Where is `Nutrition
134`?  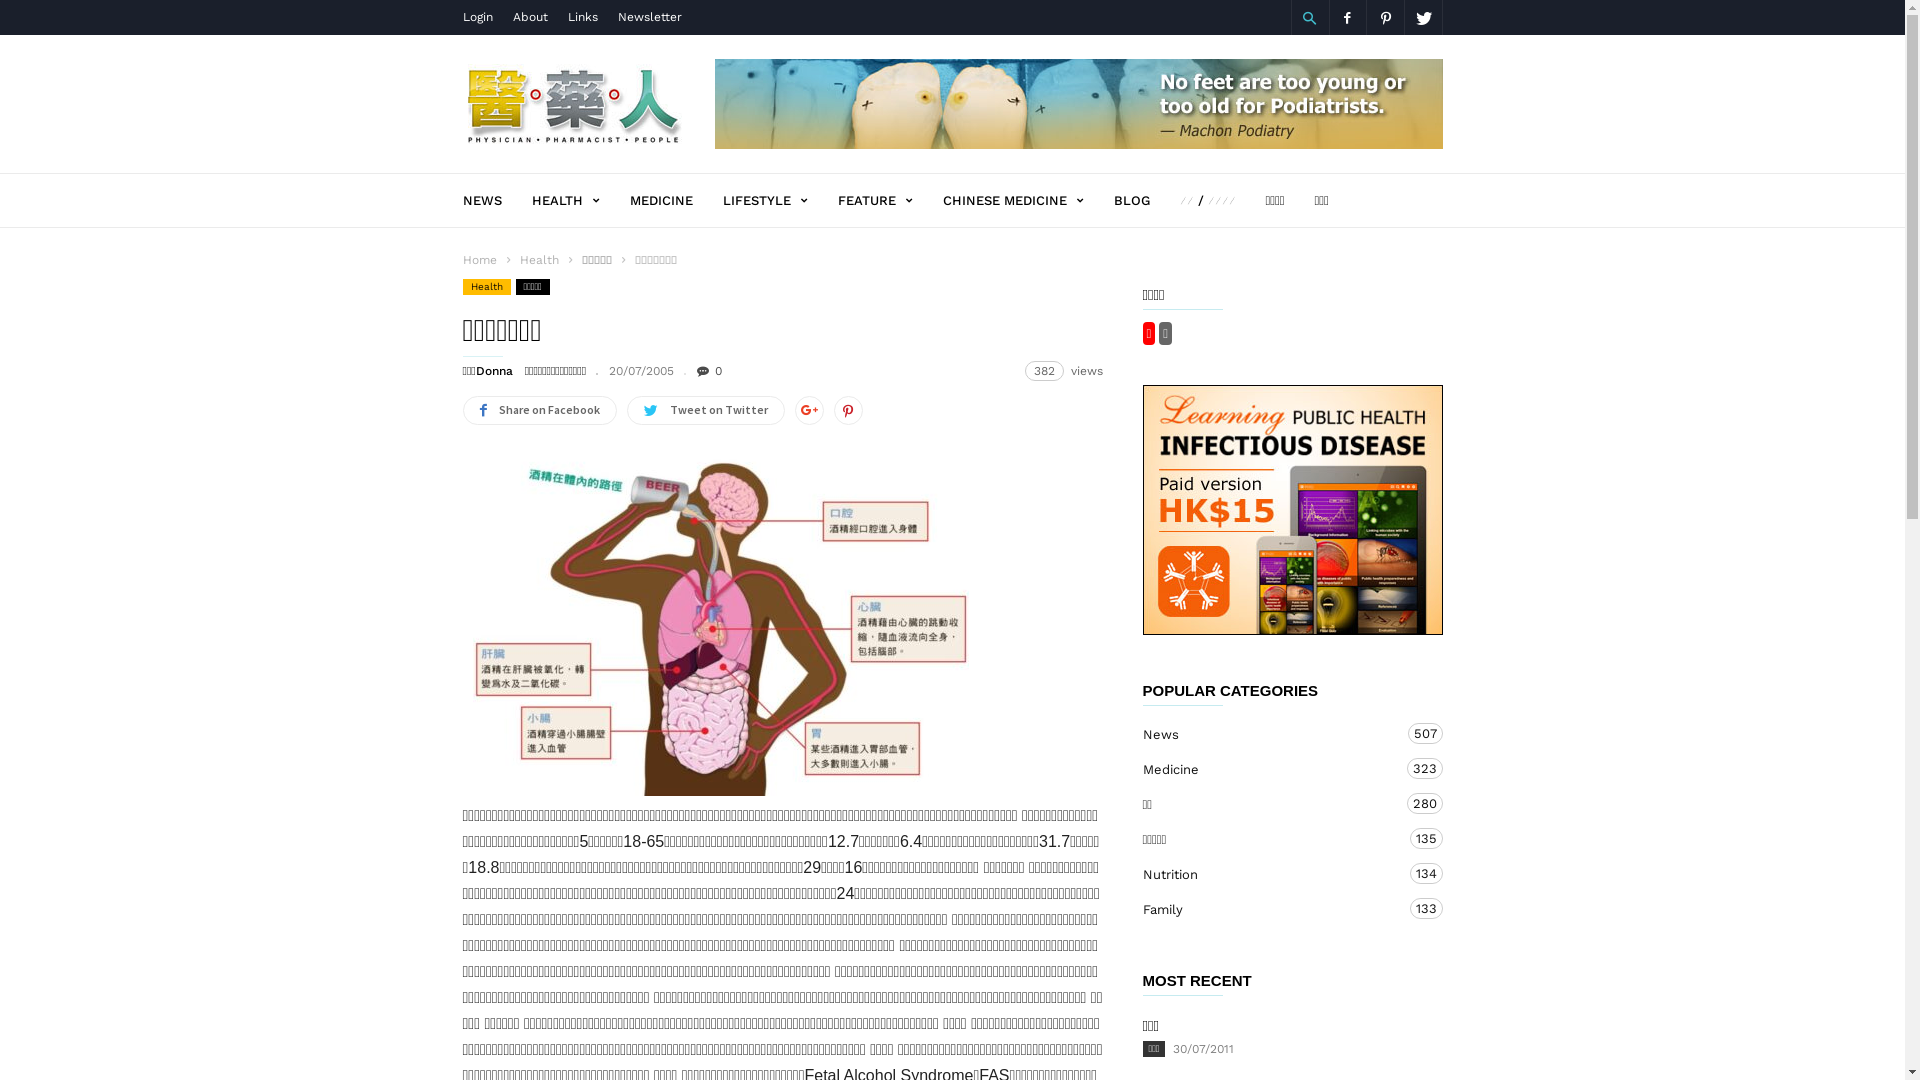 Nutrition
134 is located at coordinates (1272, 874).